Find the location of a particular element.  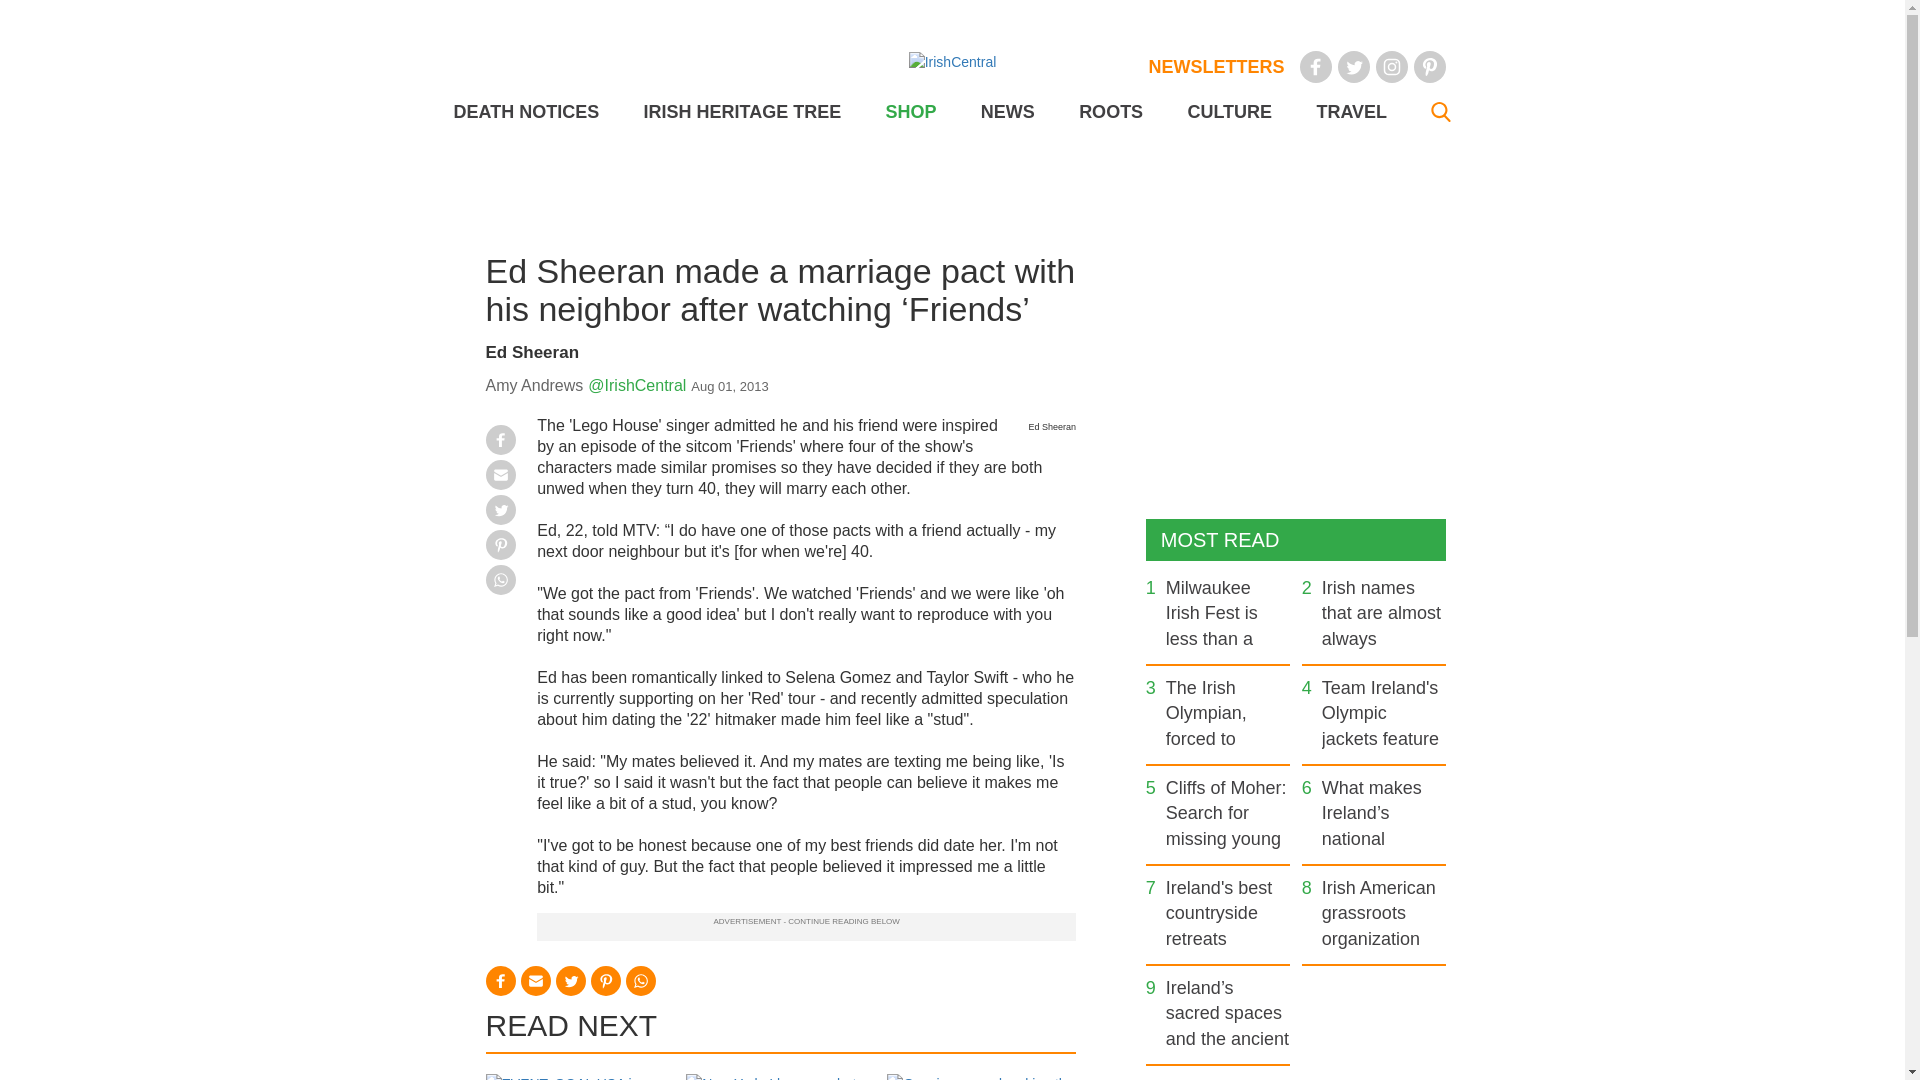

SHOP is located at coordinates (910, 112).